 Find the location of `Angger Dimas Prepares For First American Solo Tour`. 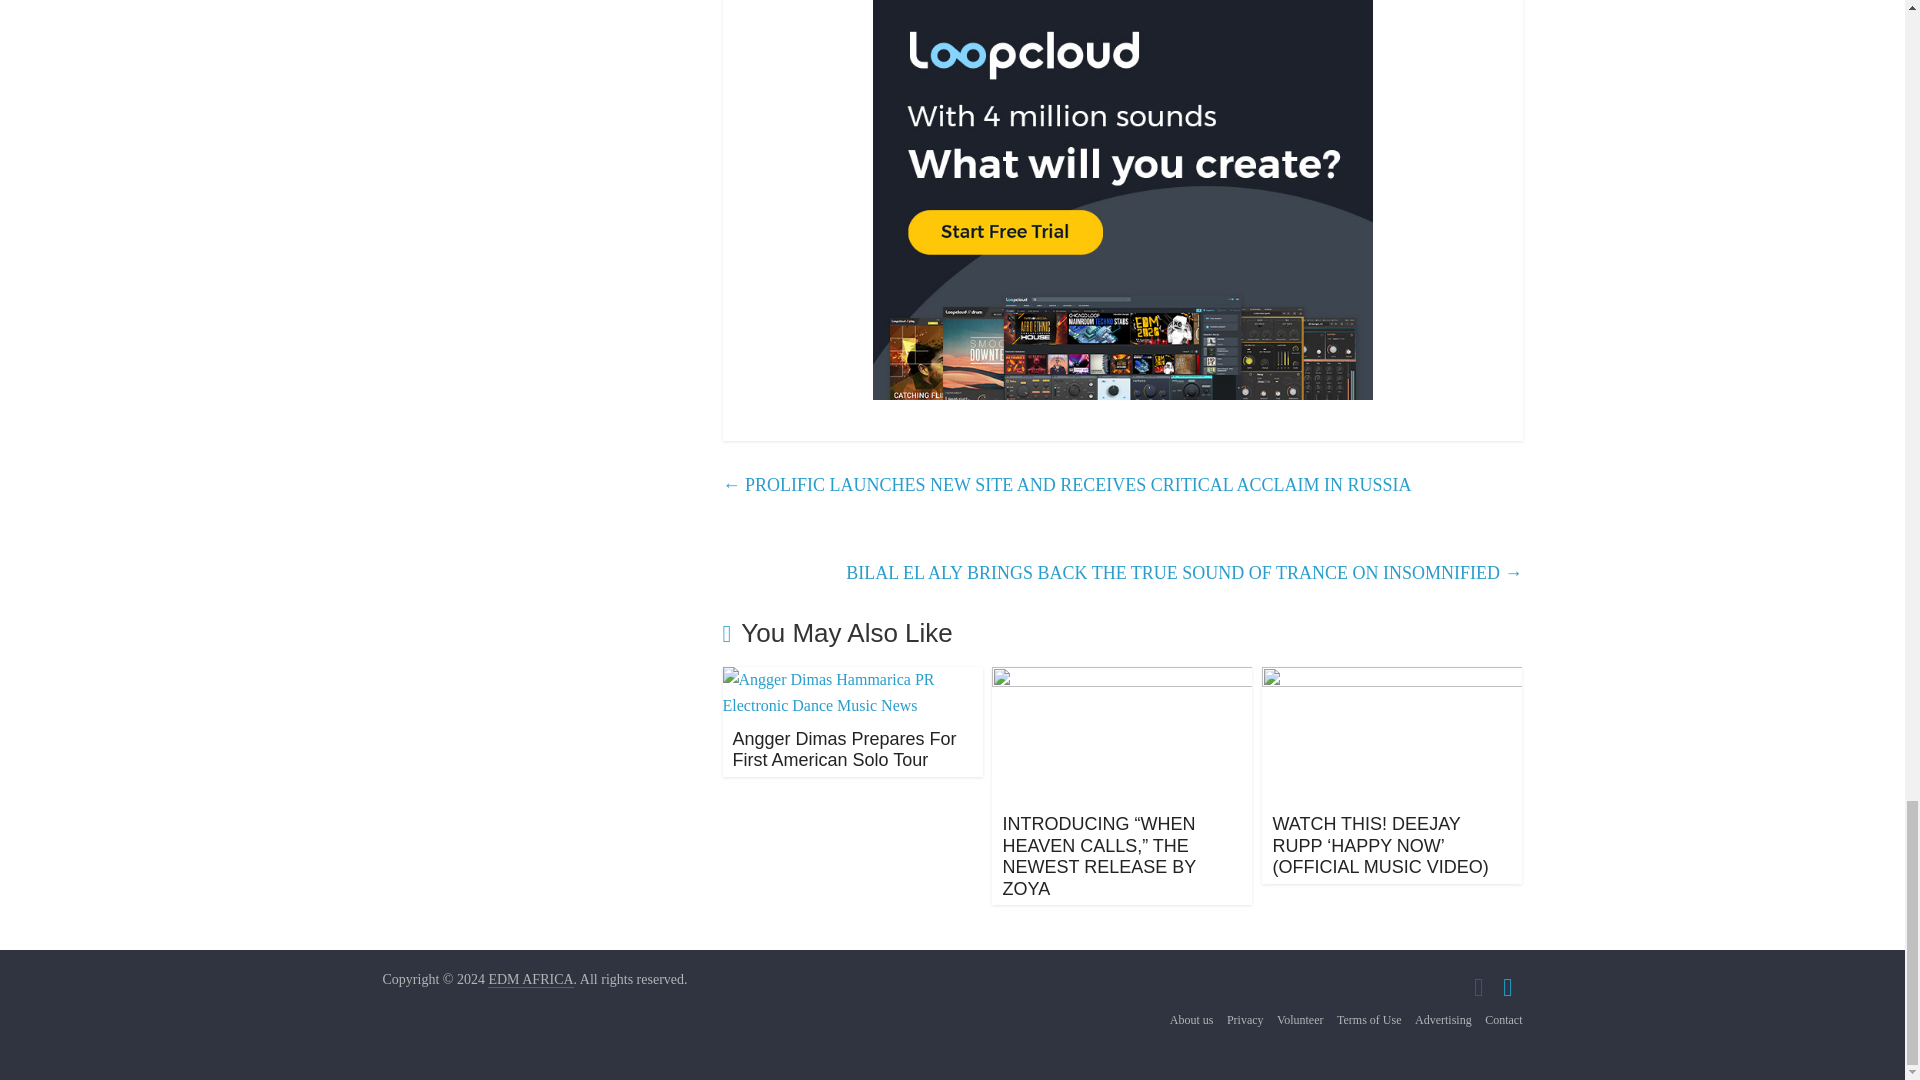

Angger Dimas Prepares For First American Solo Tour is located at coordinates (853, 678).